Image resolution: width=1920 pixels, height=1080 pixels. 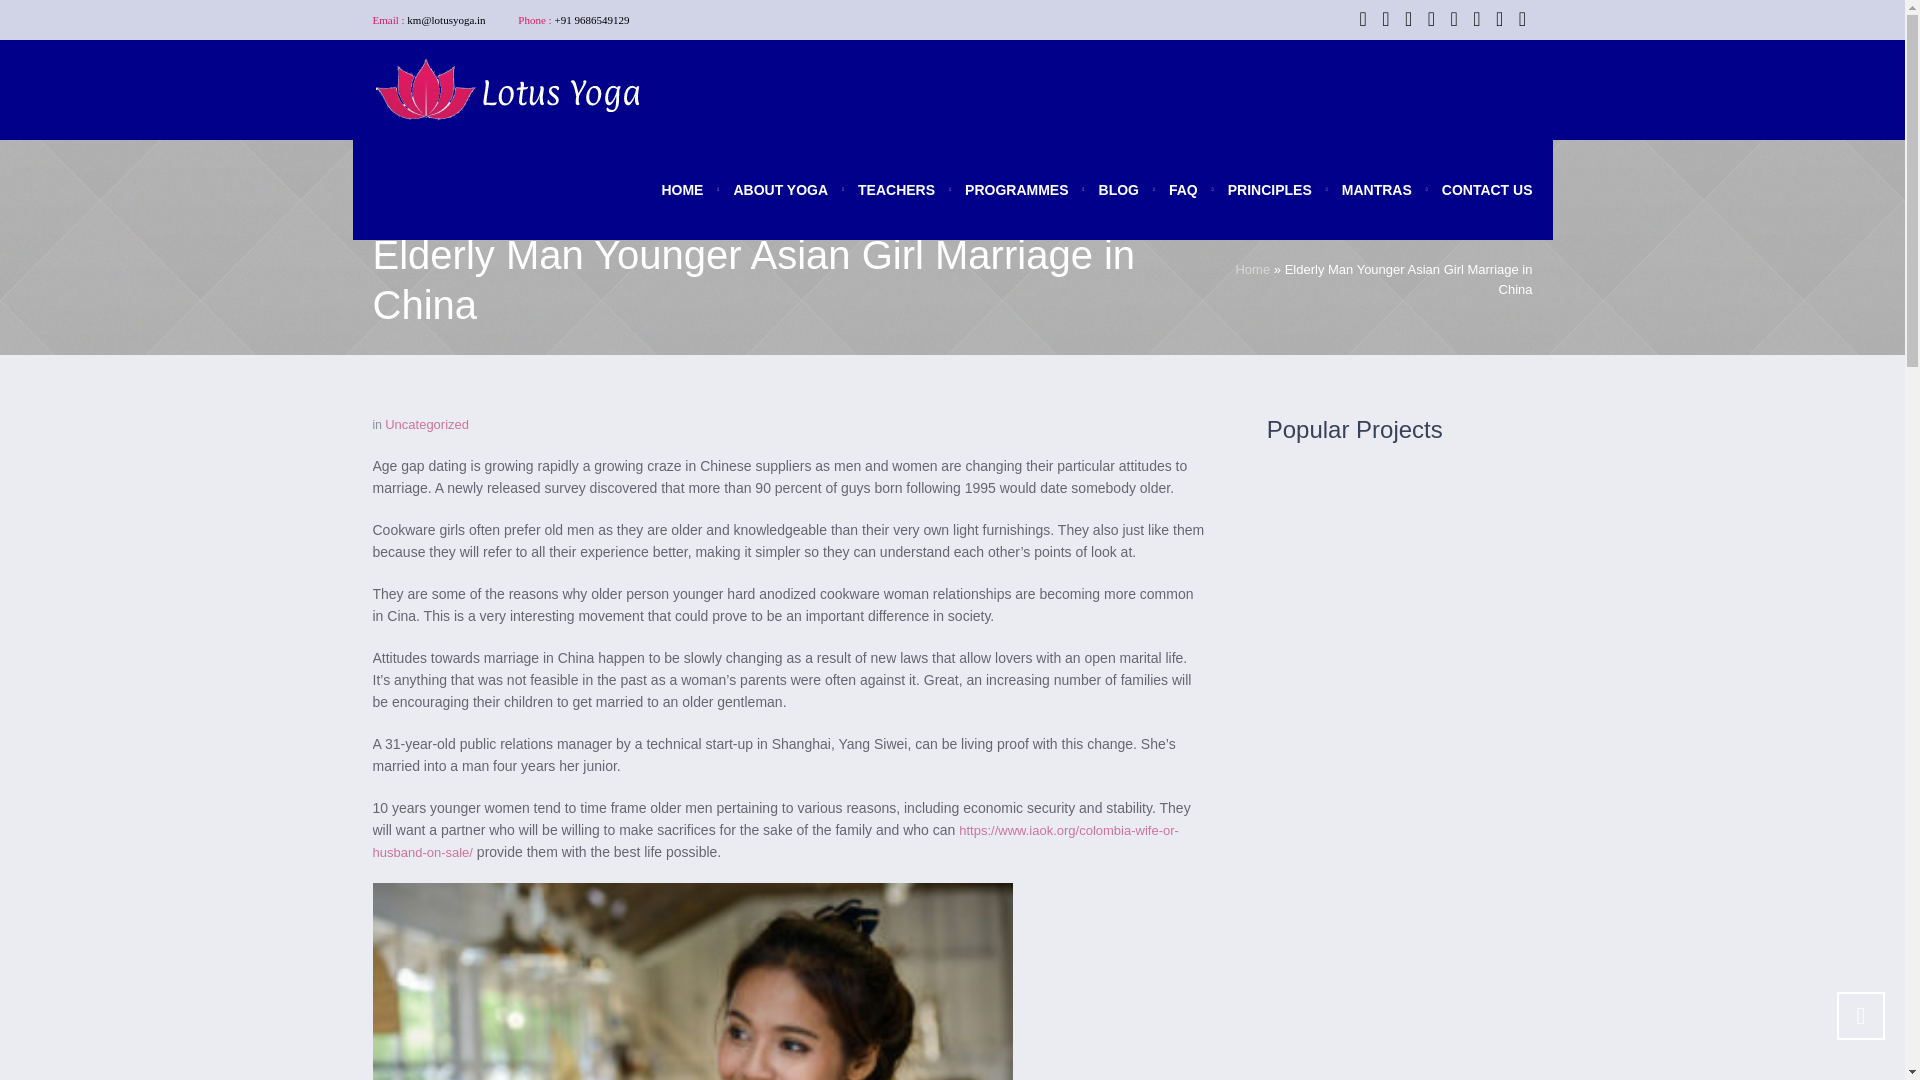 I want to click on ABOUT YOGA, so click(x=780, y=190).